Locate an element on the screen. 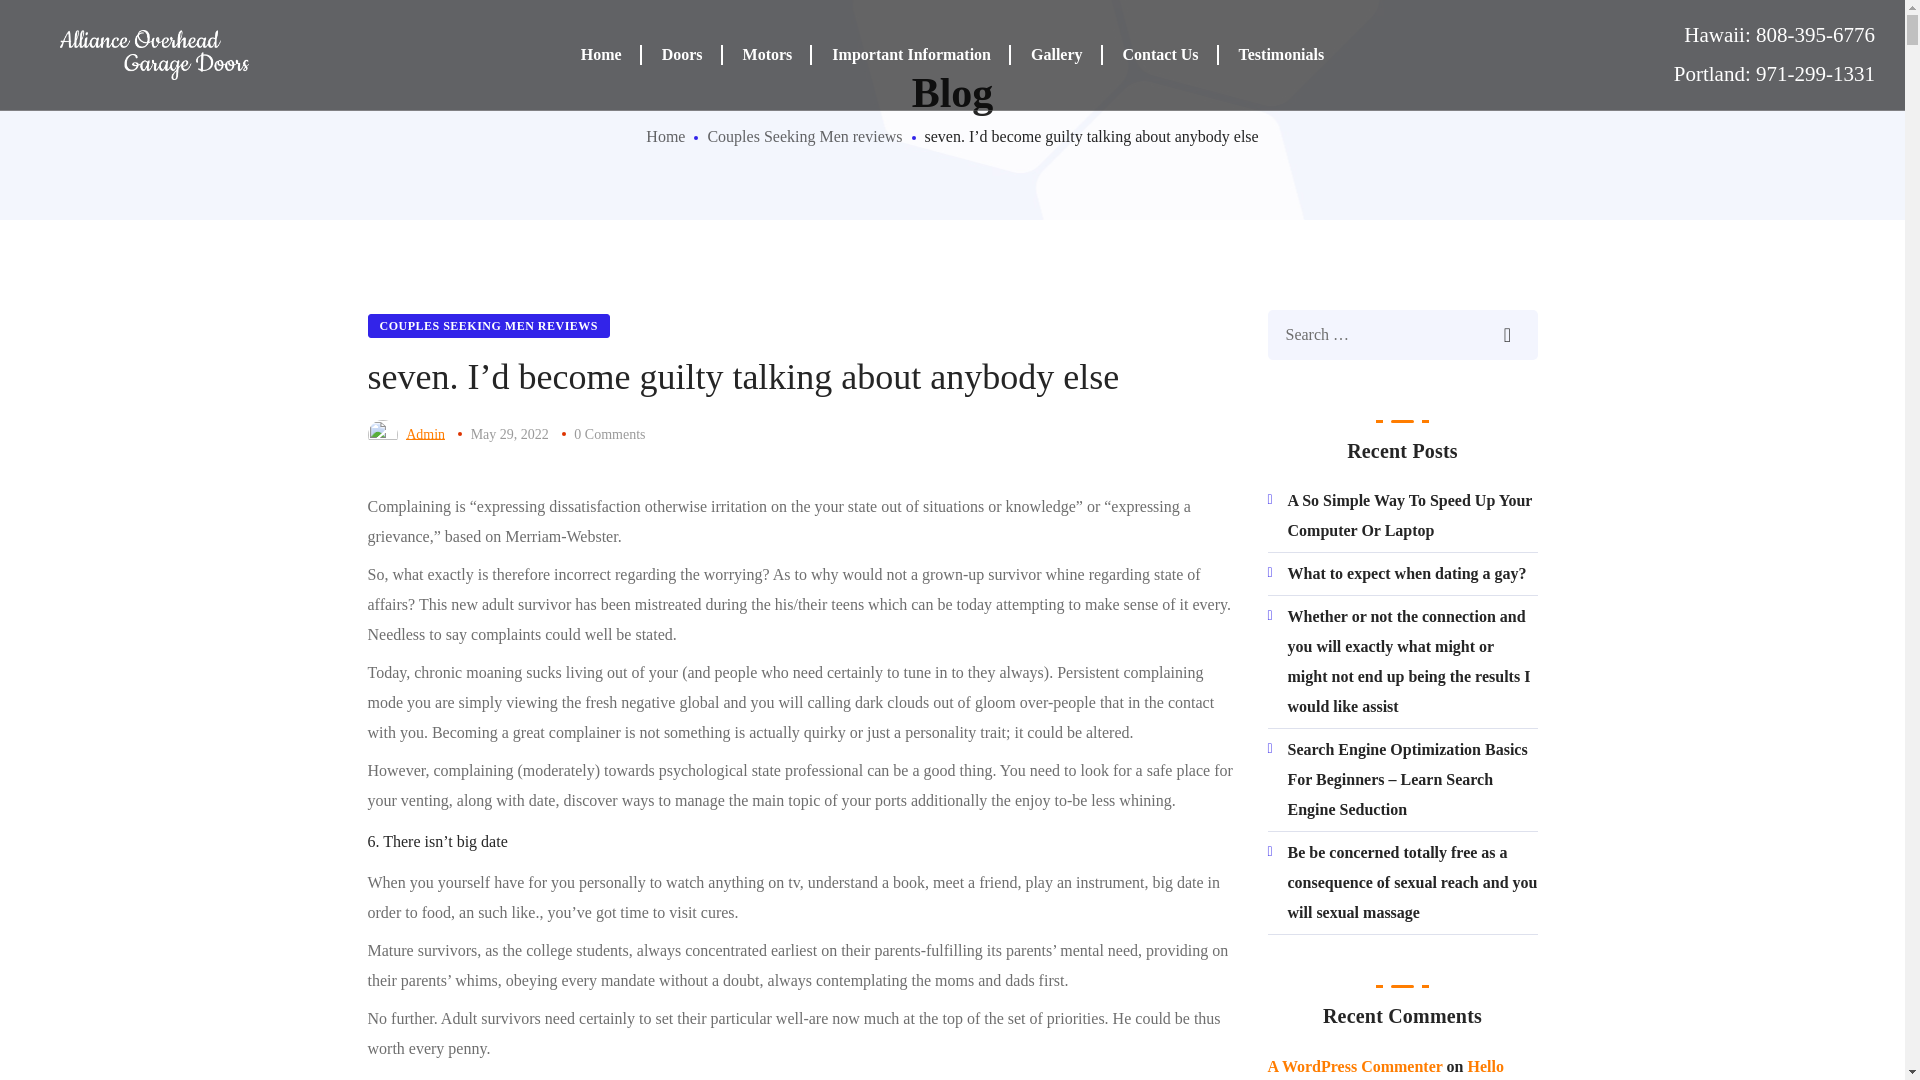 The height and width of the screenshot is (1080, 1920). COUPLES SEEKING MEN REVIEWS is located at coordinates (489, 326).